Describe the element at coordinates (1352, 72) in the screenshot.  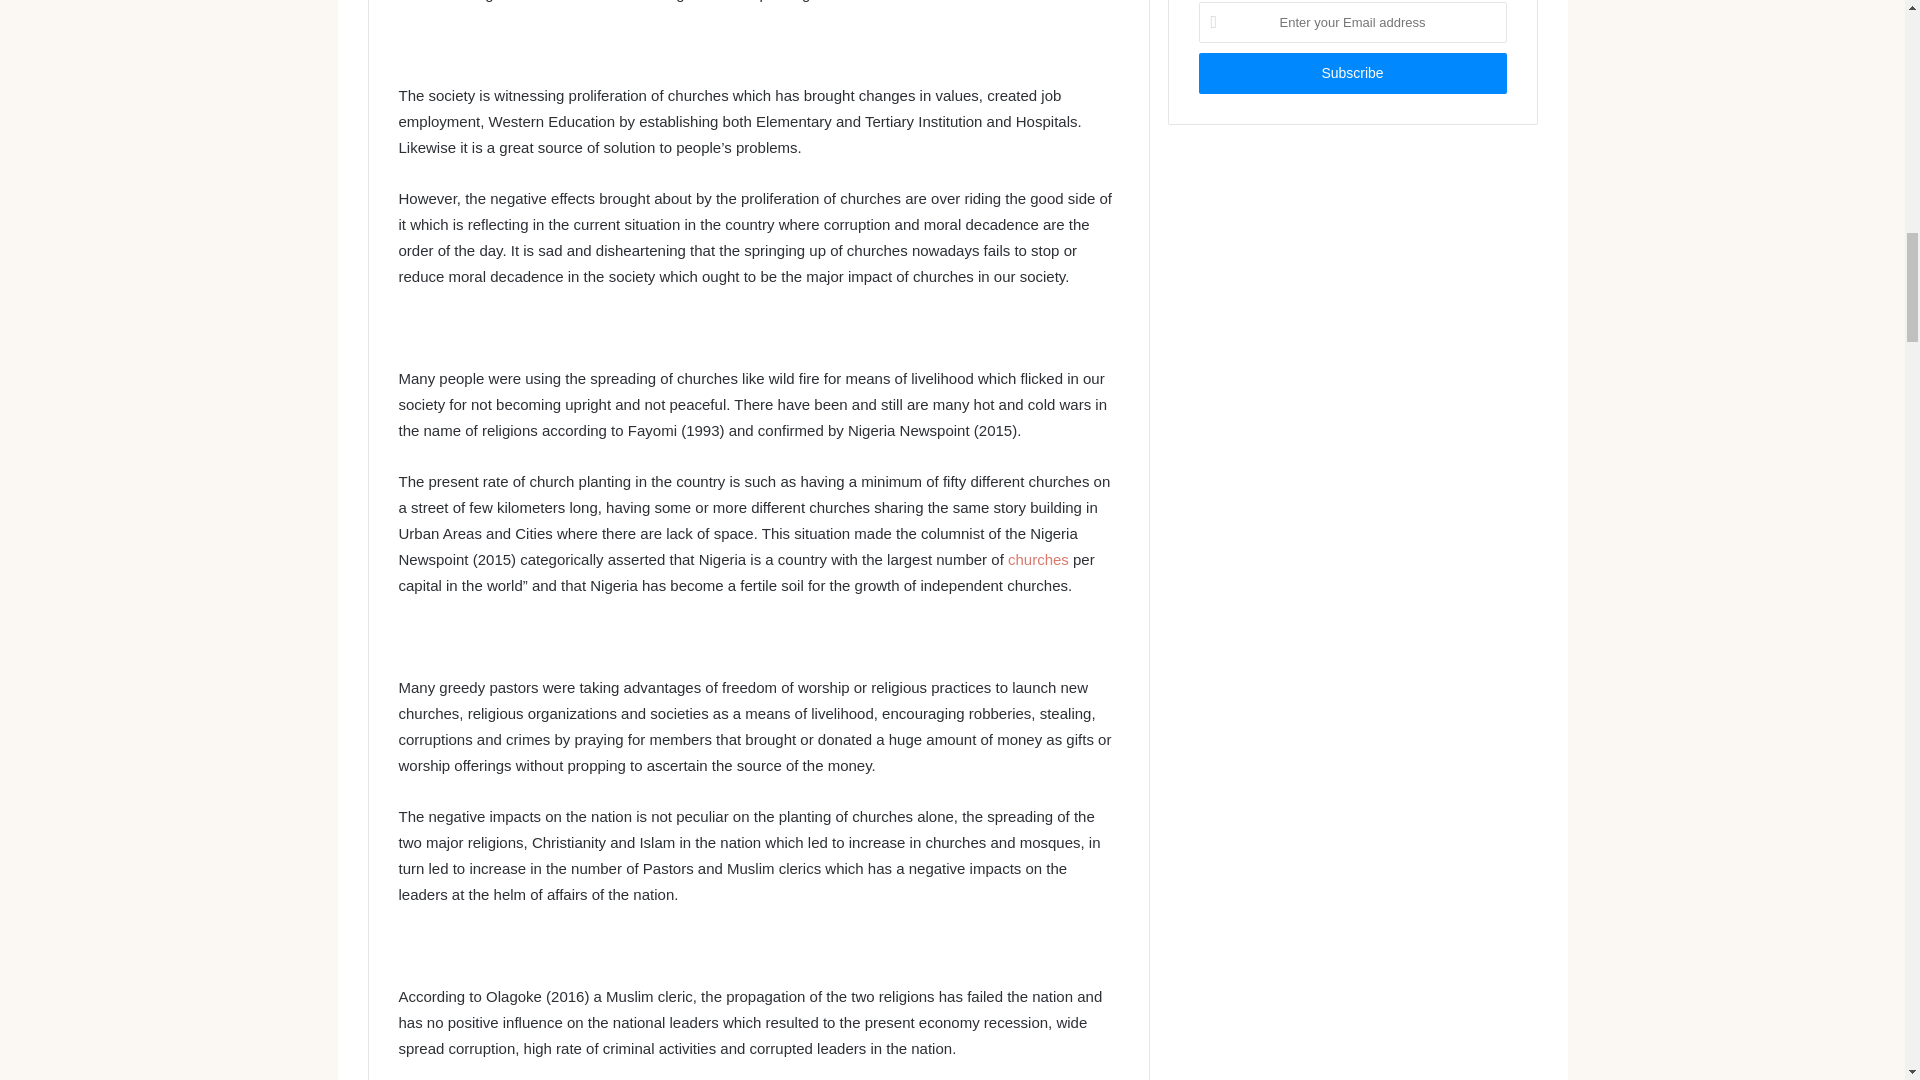
I see `Subscribe` at that location.